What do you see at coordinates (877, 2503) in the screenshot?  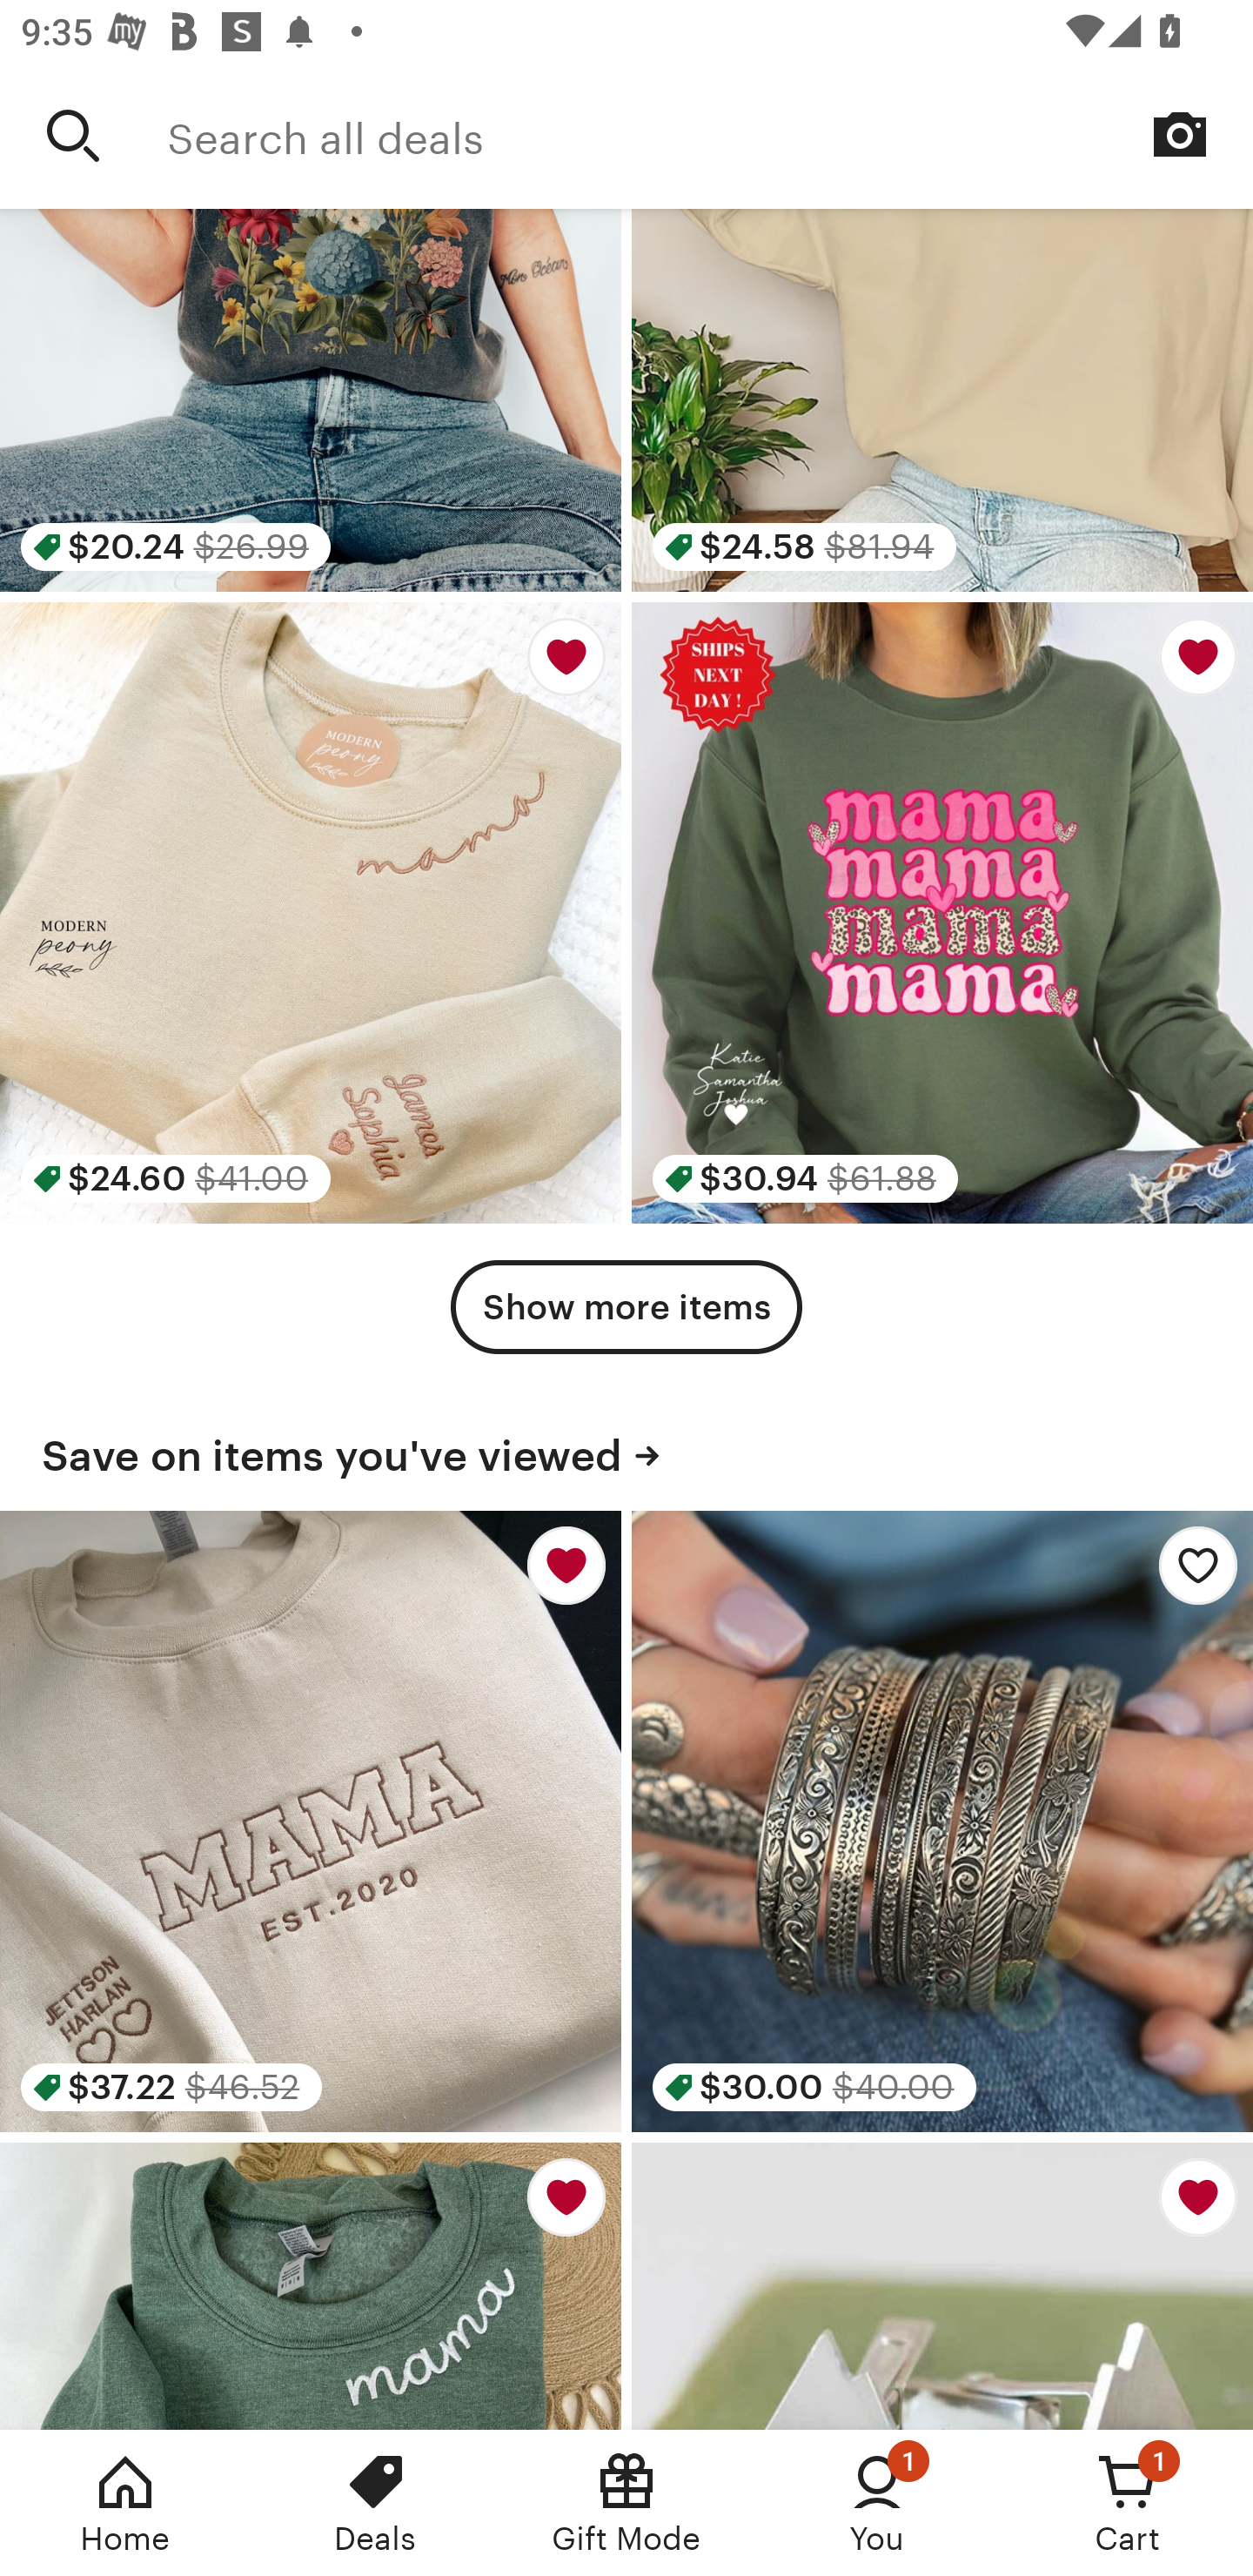 I see `You, 1 new notification You` at bounding box center [877, 2503].